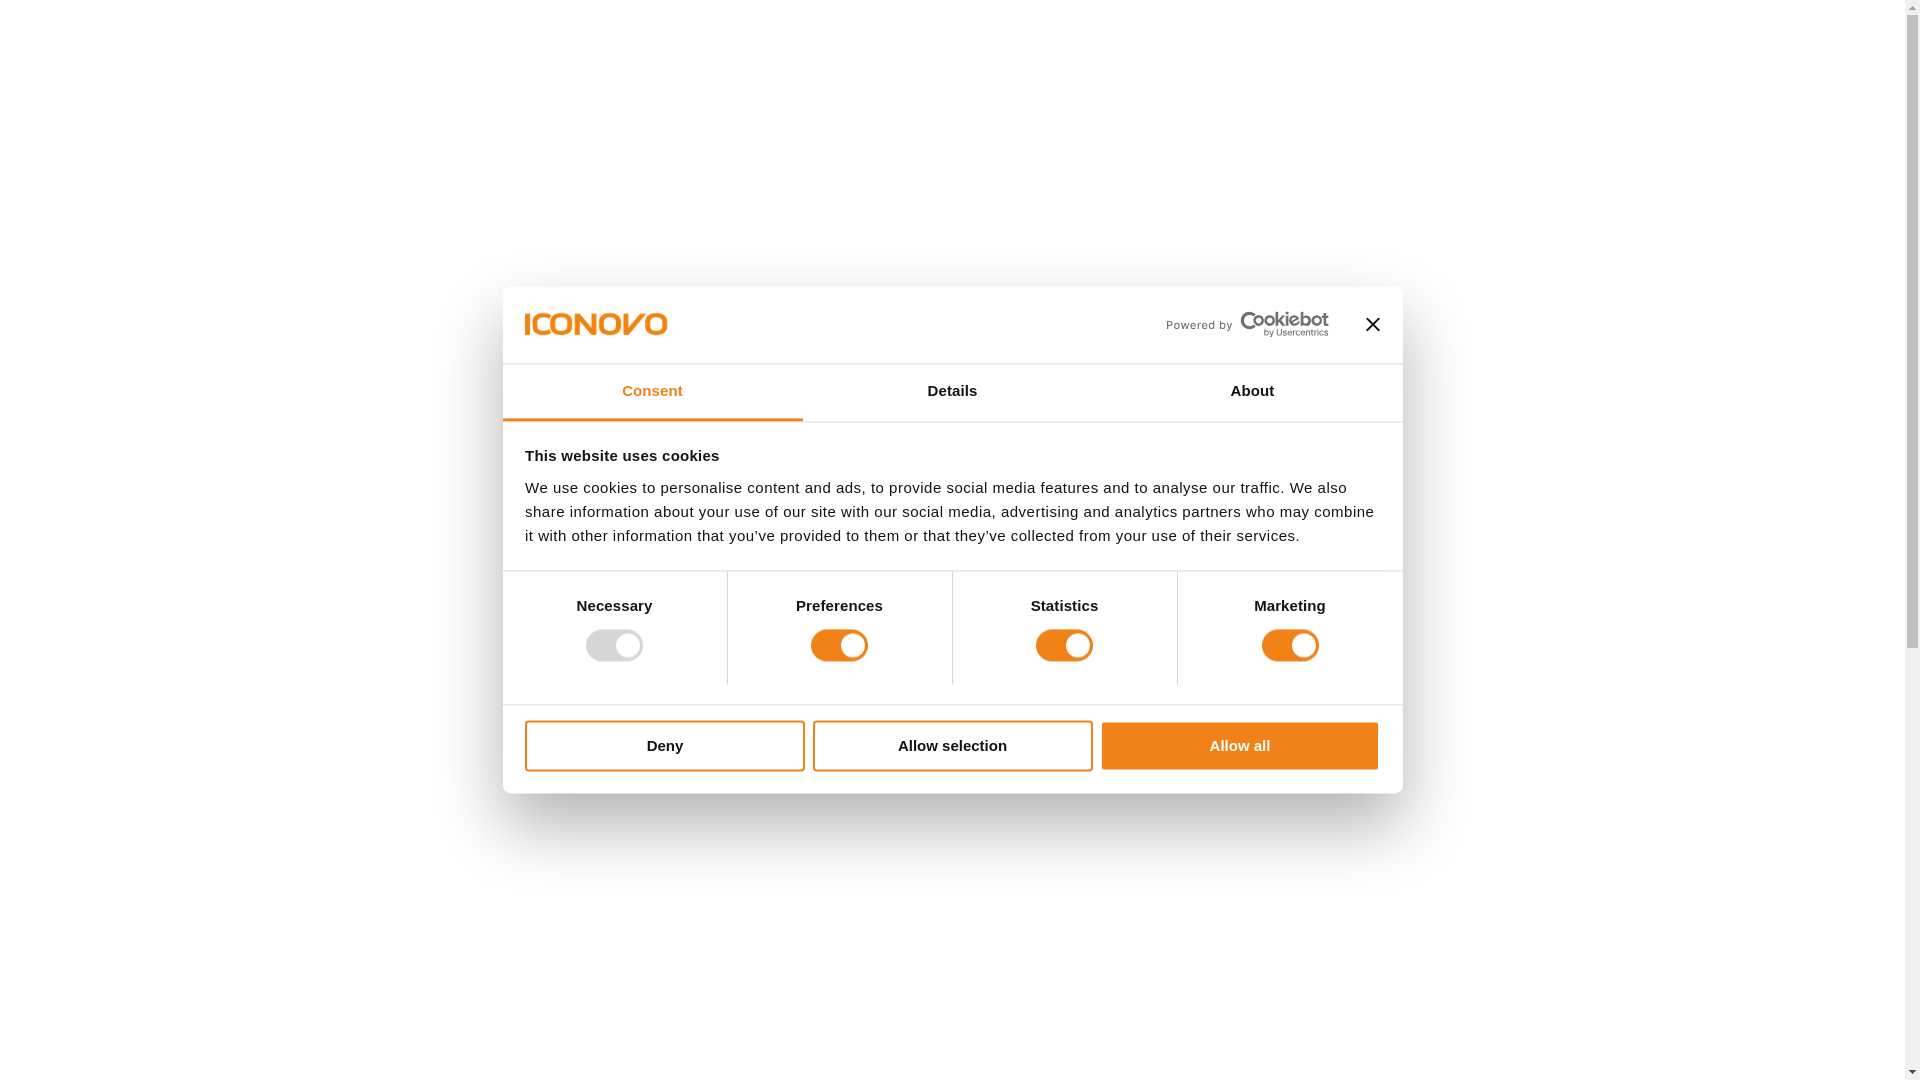 Image resolution: width=1920 pixels, height=1080 pixels. I want to click on About, so click(1252, 392).